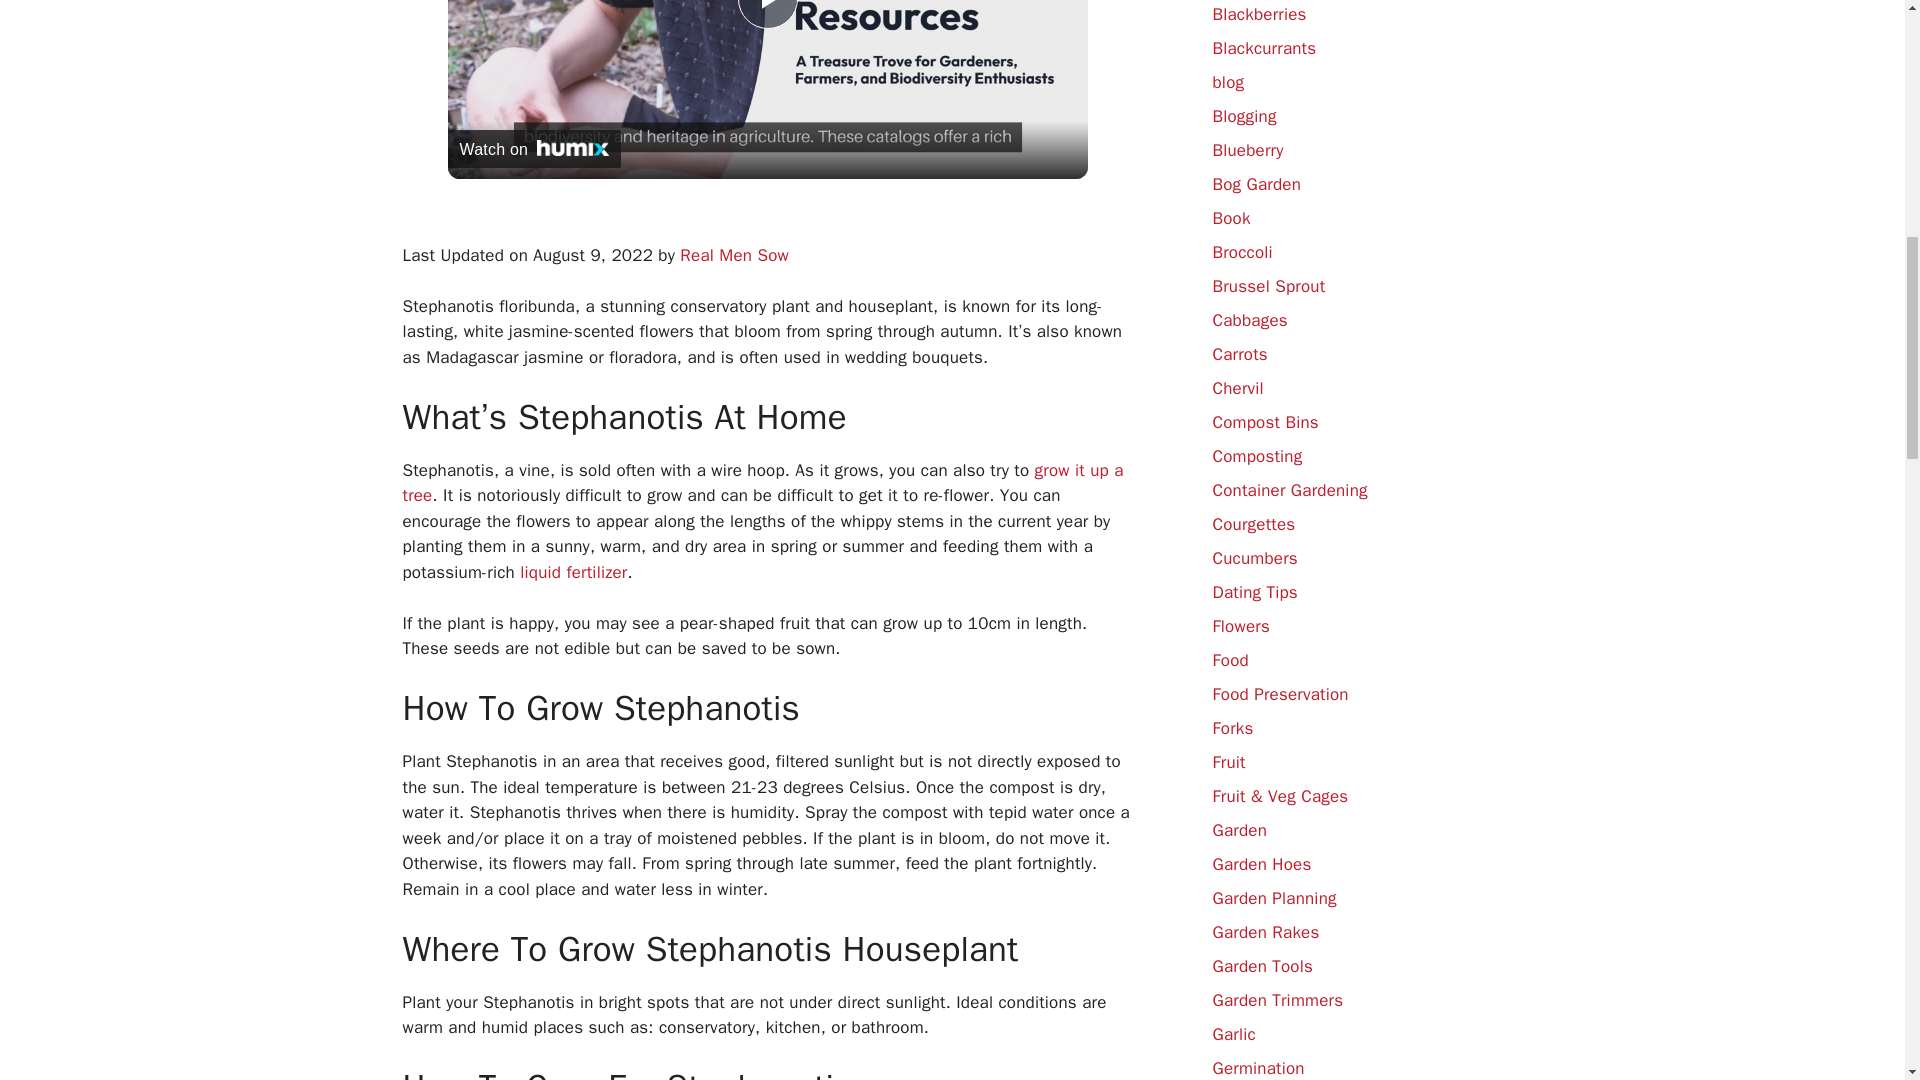  I want to click on liquid fertilizer, so click(574, 572).